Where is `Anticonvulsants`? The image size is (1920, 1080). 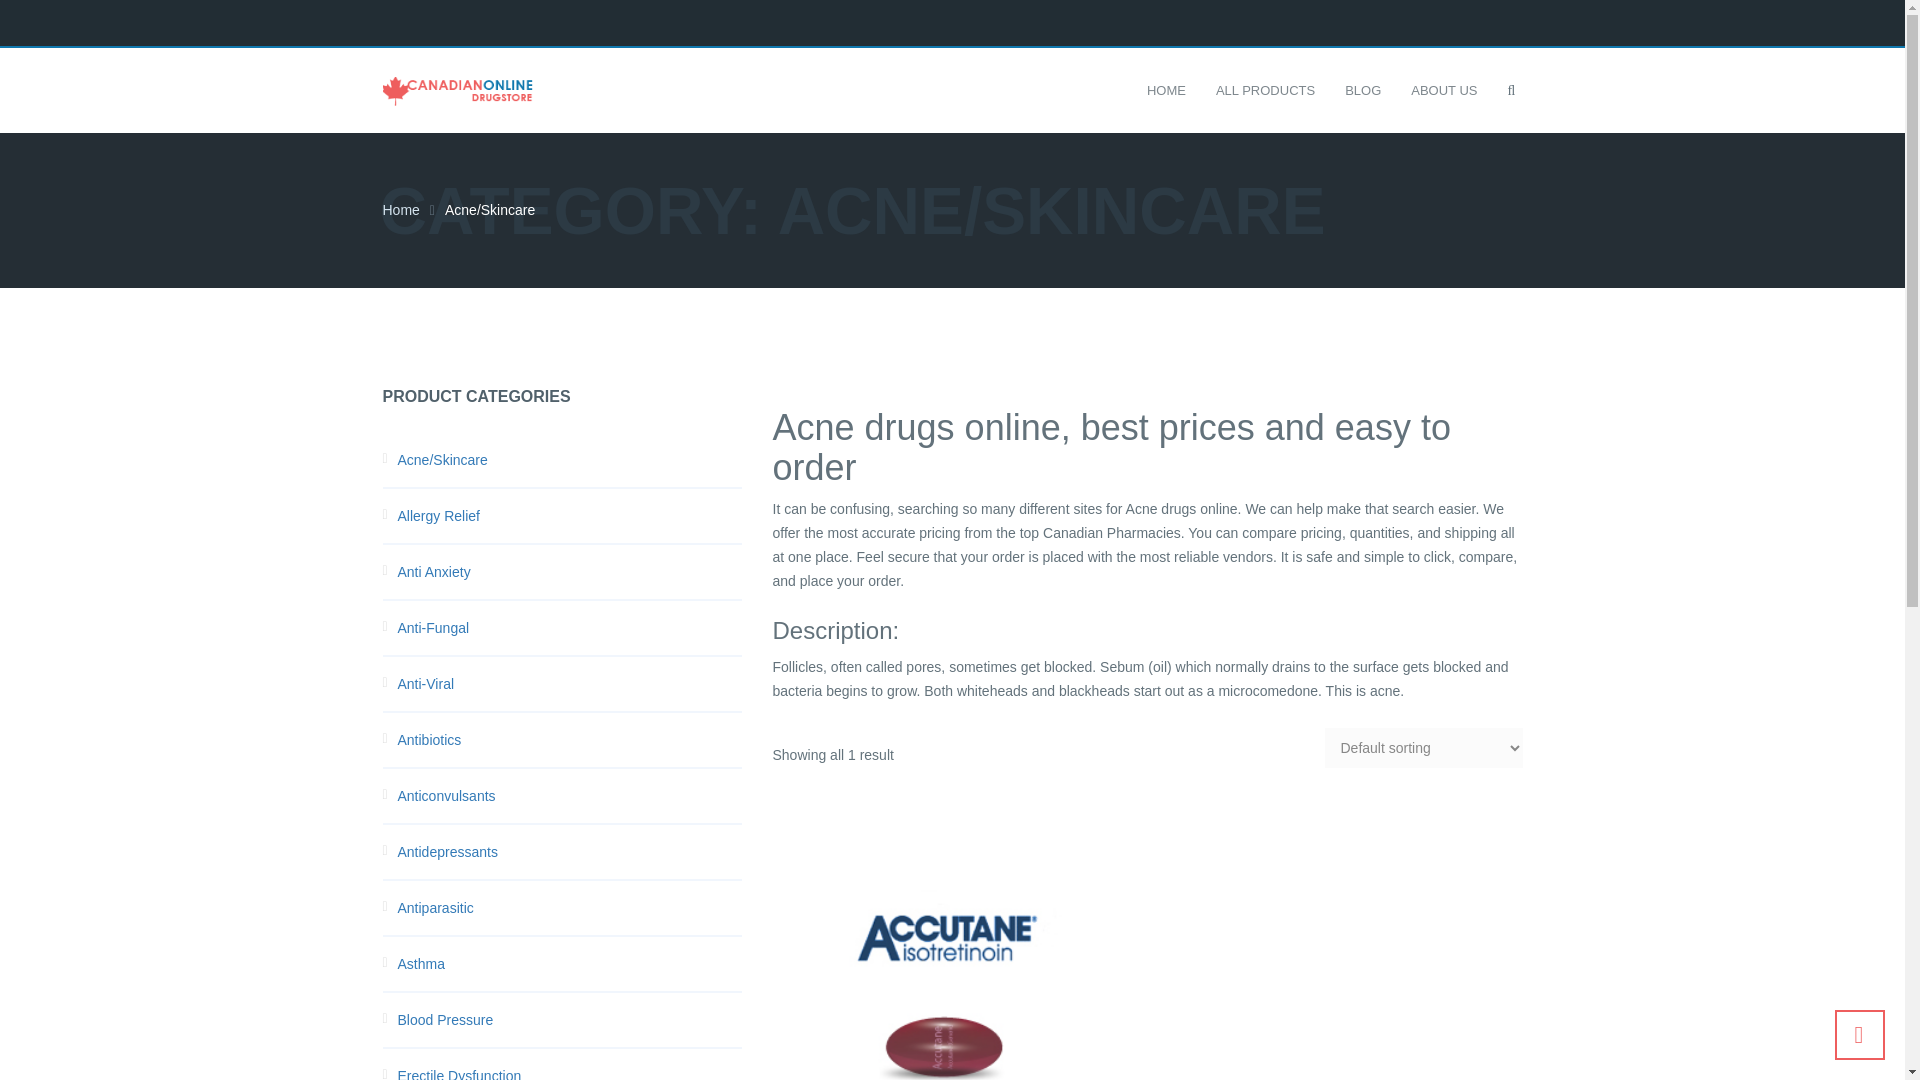
Anticonvulsants is located at coordinates (570, 796).